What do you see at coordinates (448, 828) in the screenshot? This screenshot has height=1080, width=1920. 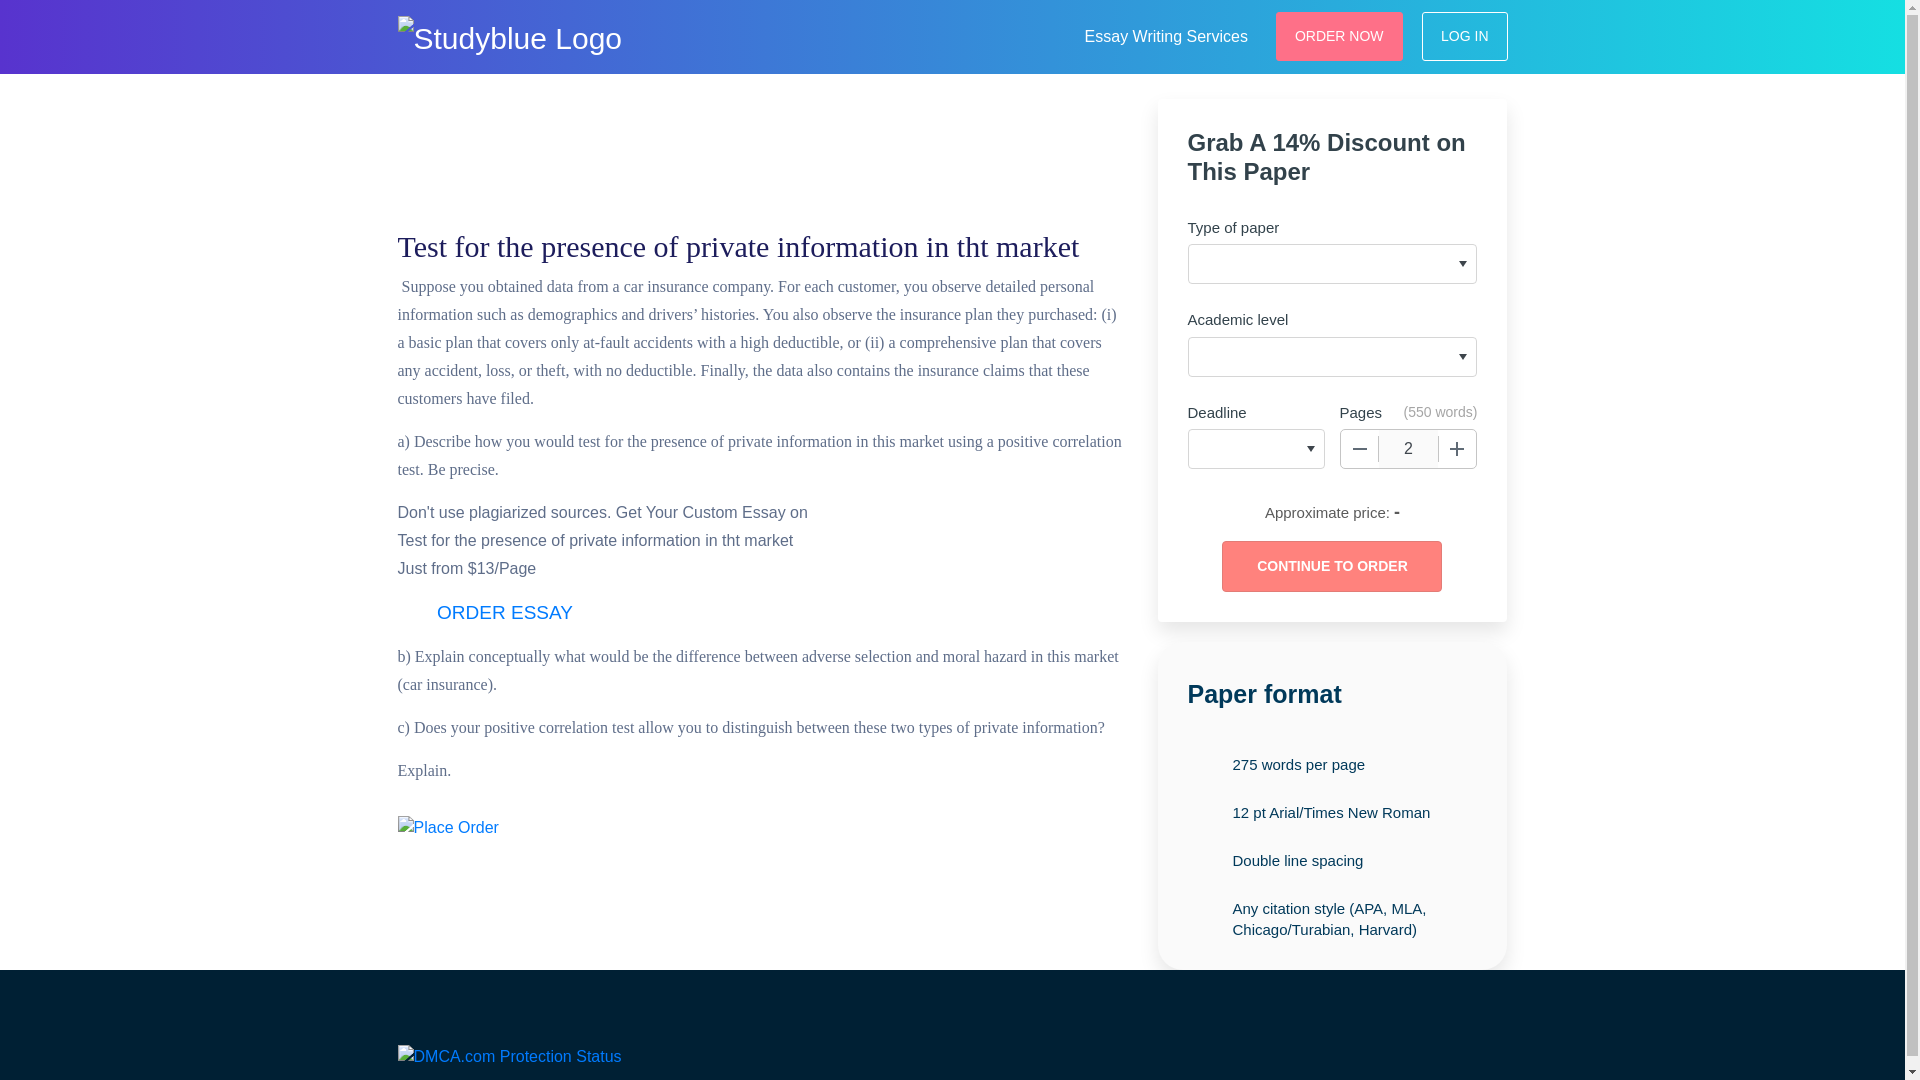 I see `Place Order` at bounding box center [448, 828].